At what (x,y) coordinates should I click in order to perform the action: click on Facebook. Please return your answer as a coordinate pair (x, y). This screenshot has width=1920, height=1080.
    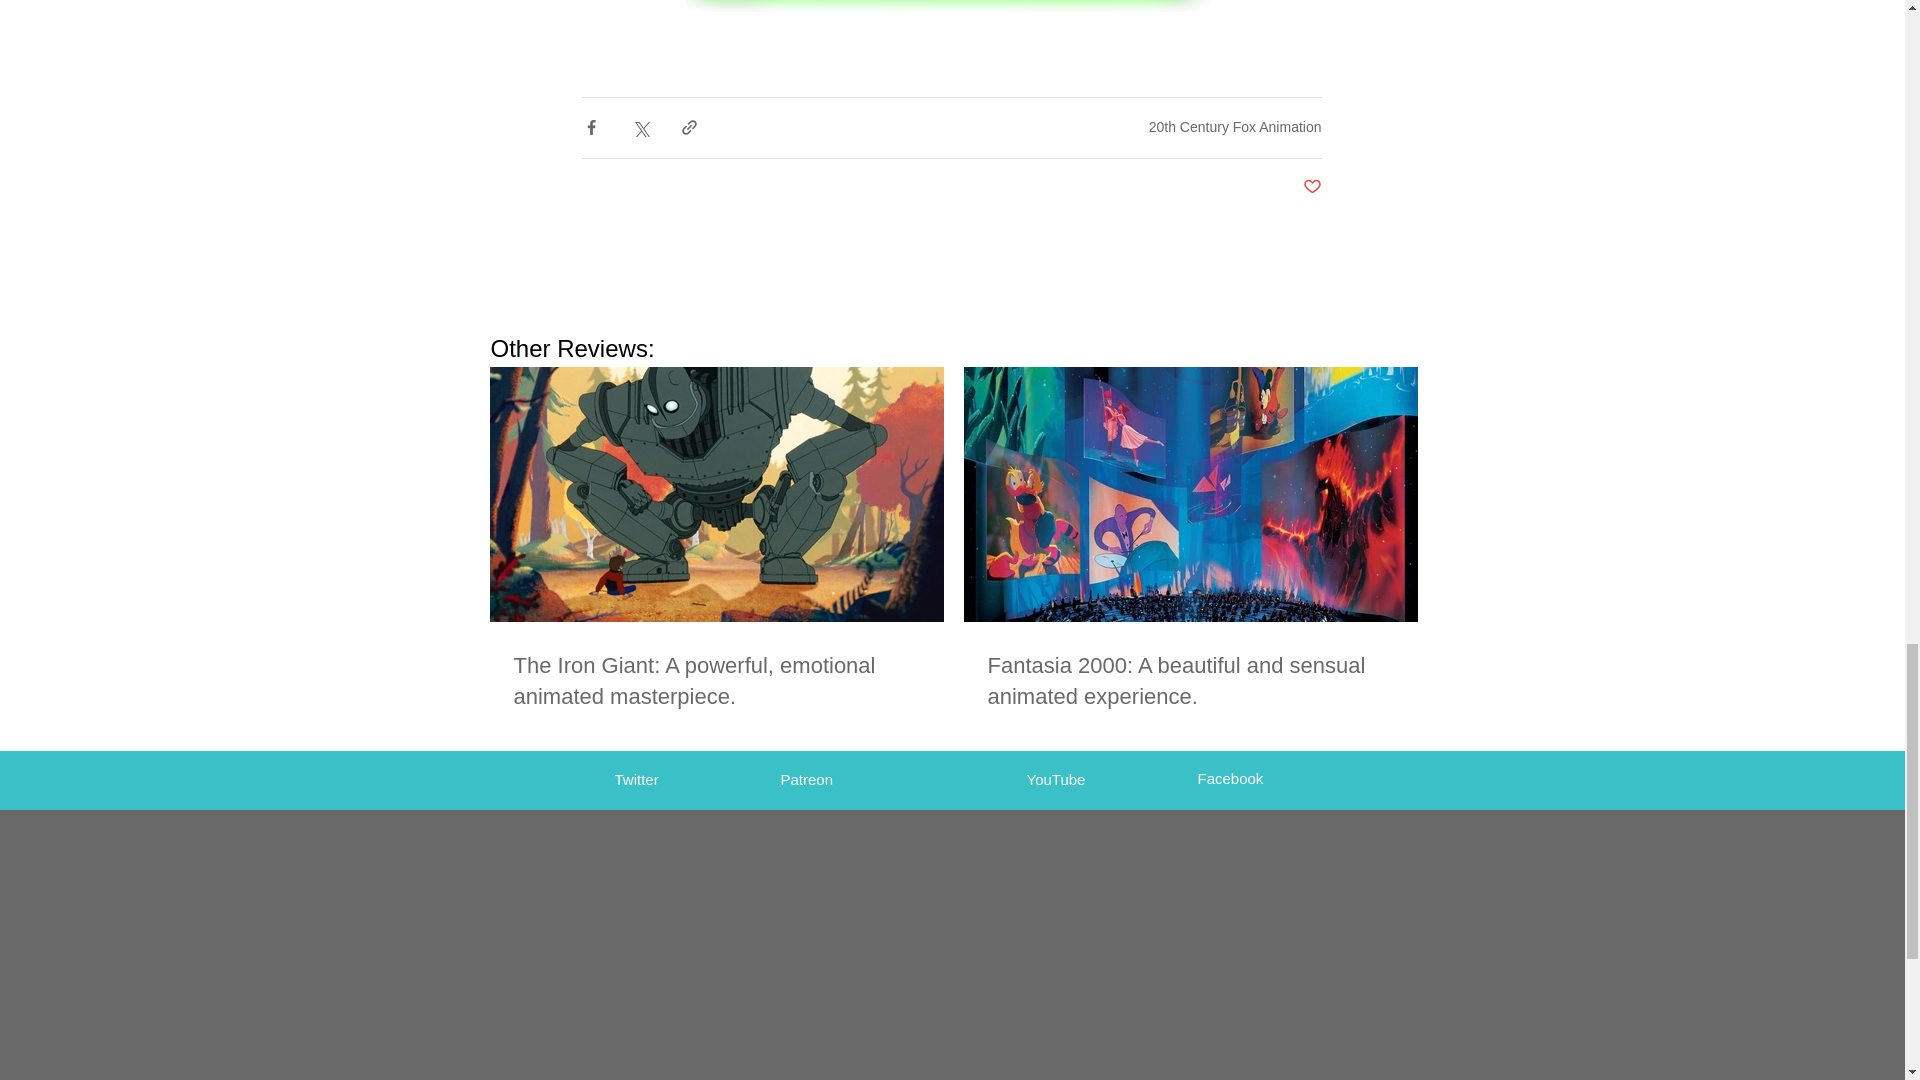
    Looking at the image, I should click on (1230, 778).